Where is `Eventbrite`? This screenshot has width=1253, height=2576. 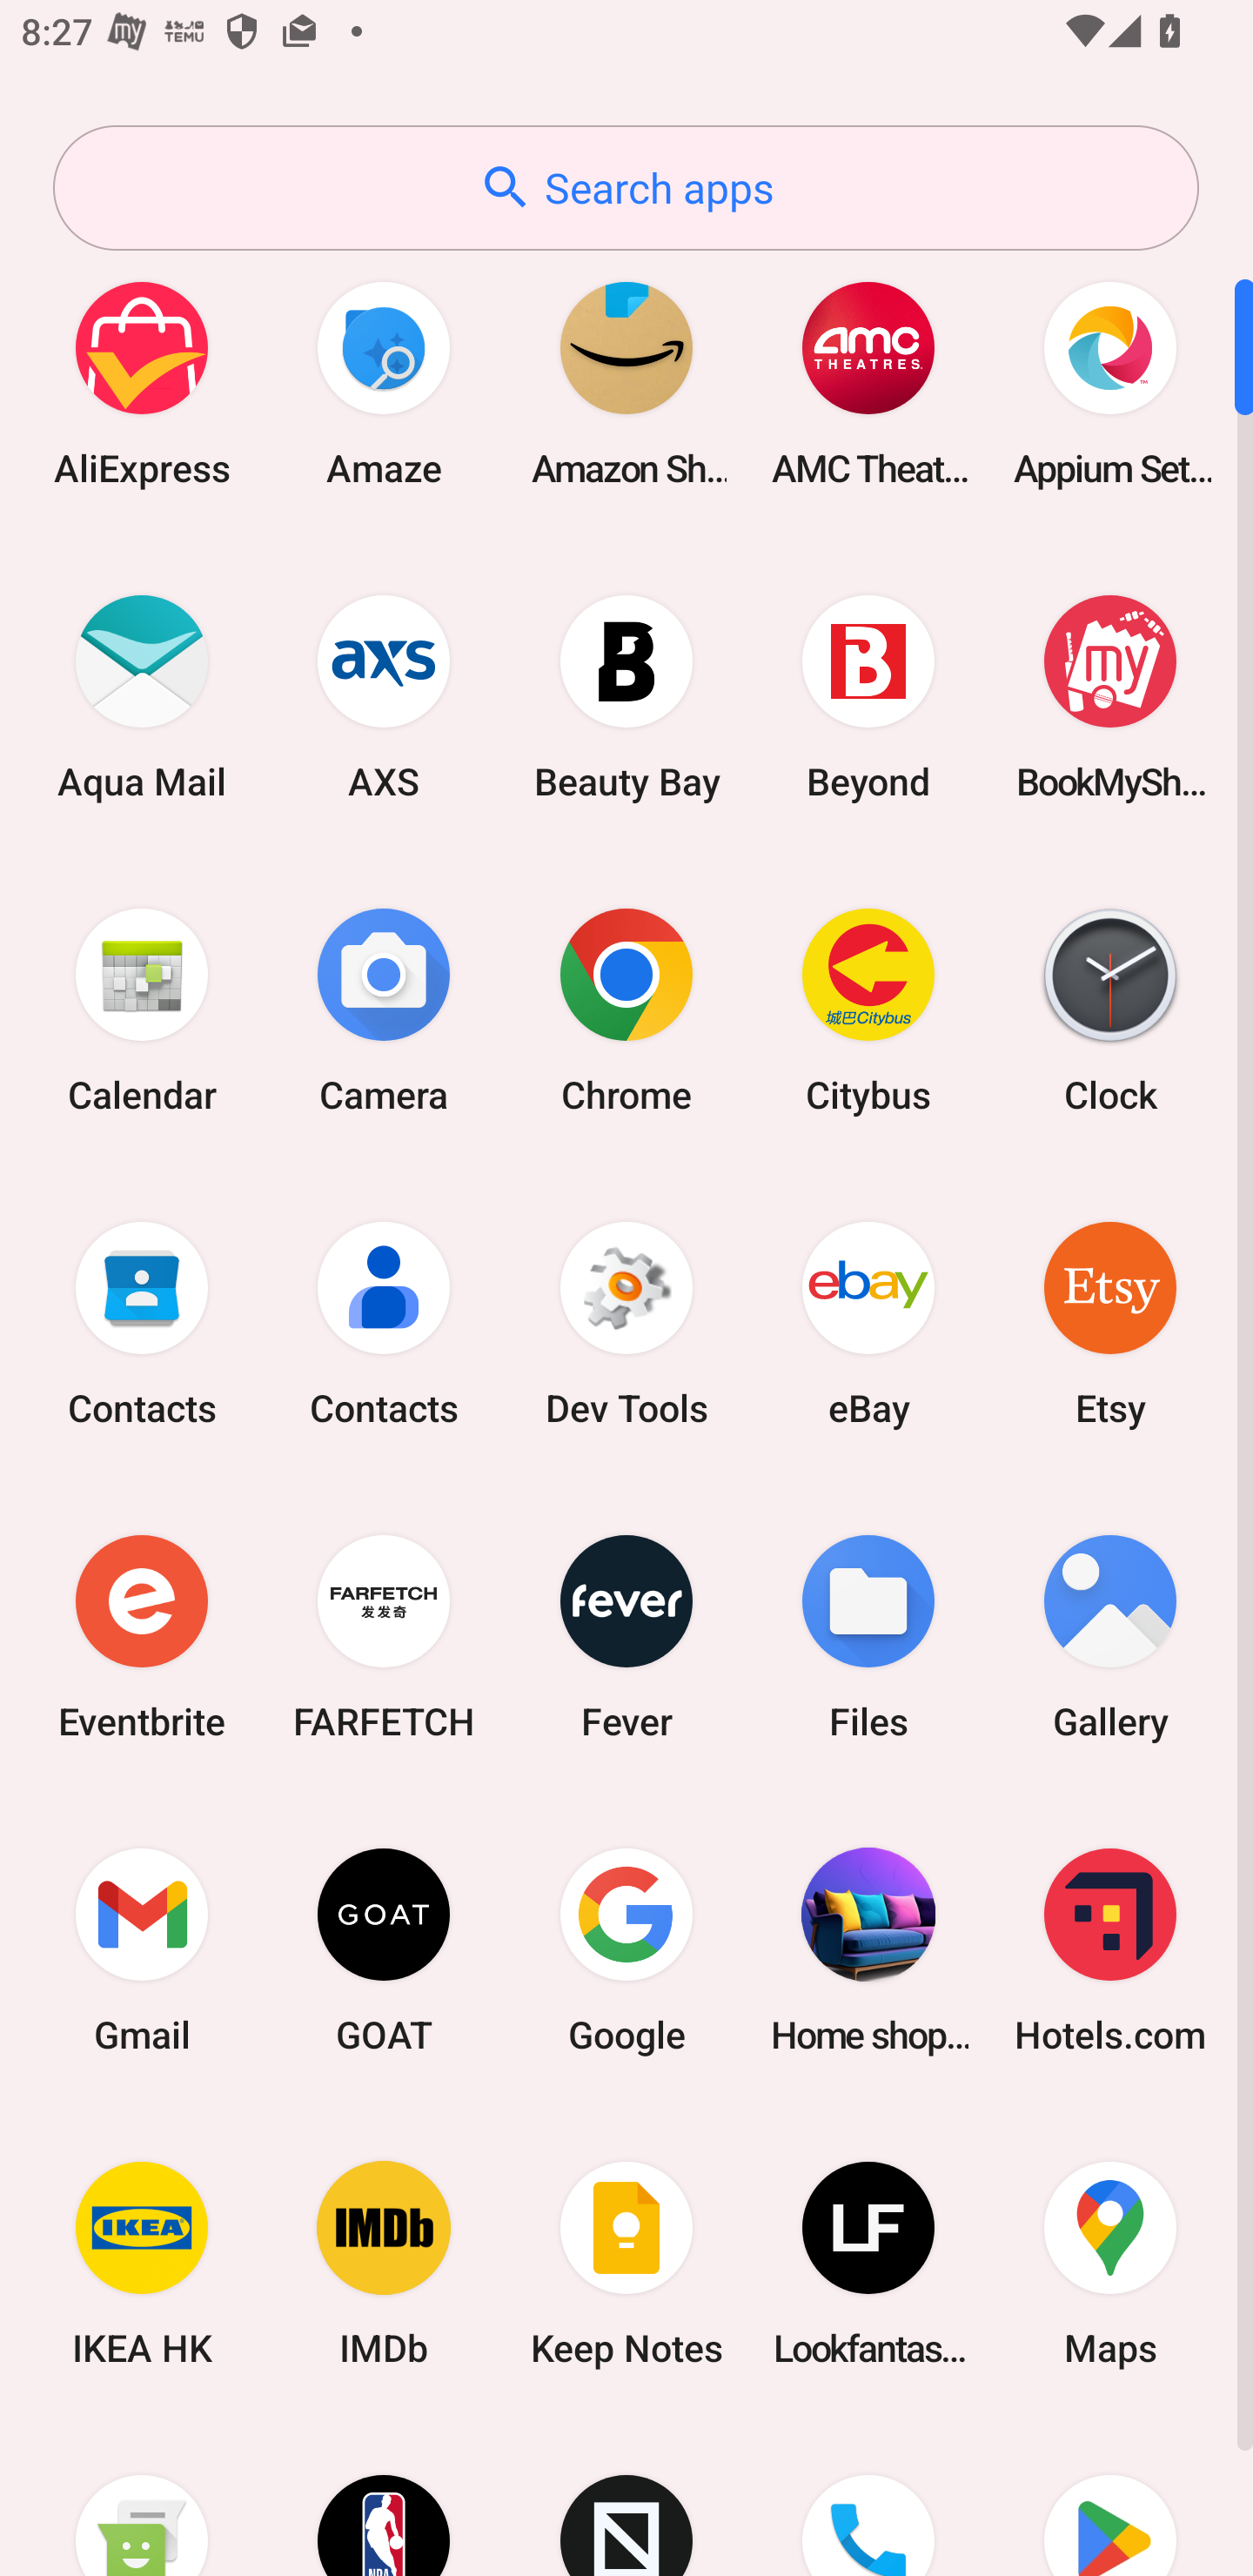
Eventbrite is located at coordinates (142, 1636).